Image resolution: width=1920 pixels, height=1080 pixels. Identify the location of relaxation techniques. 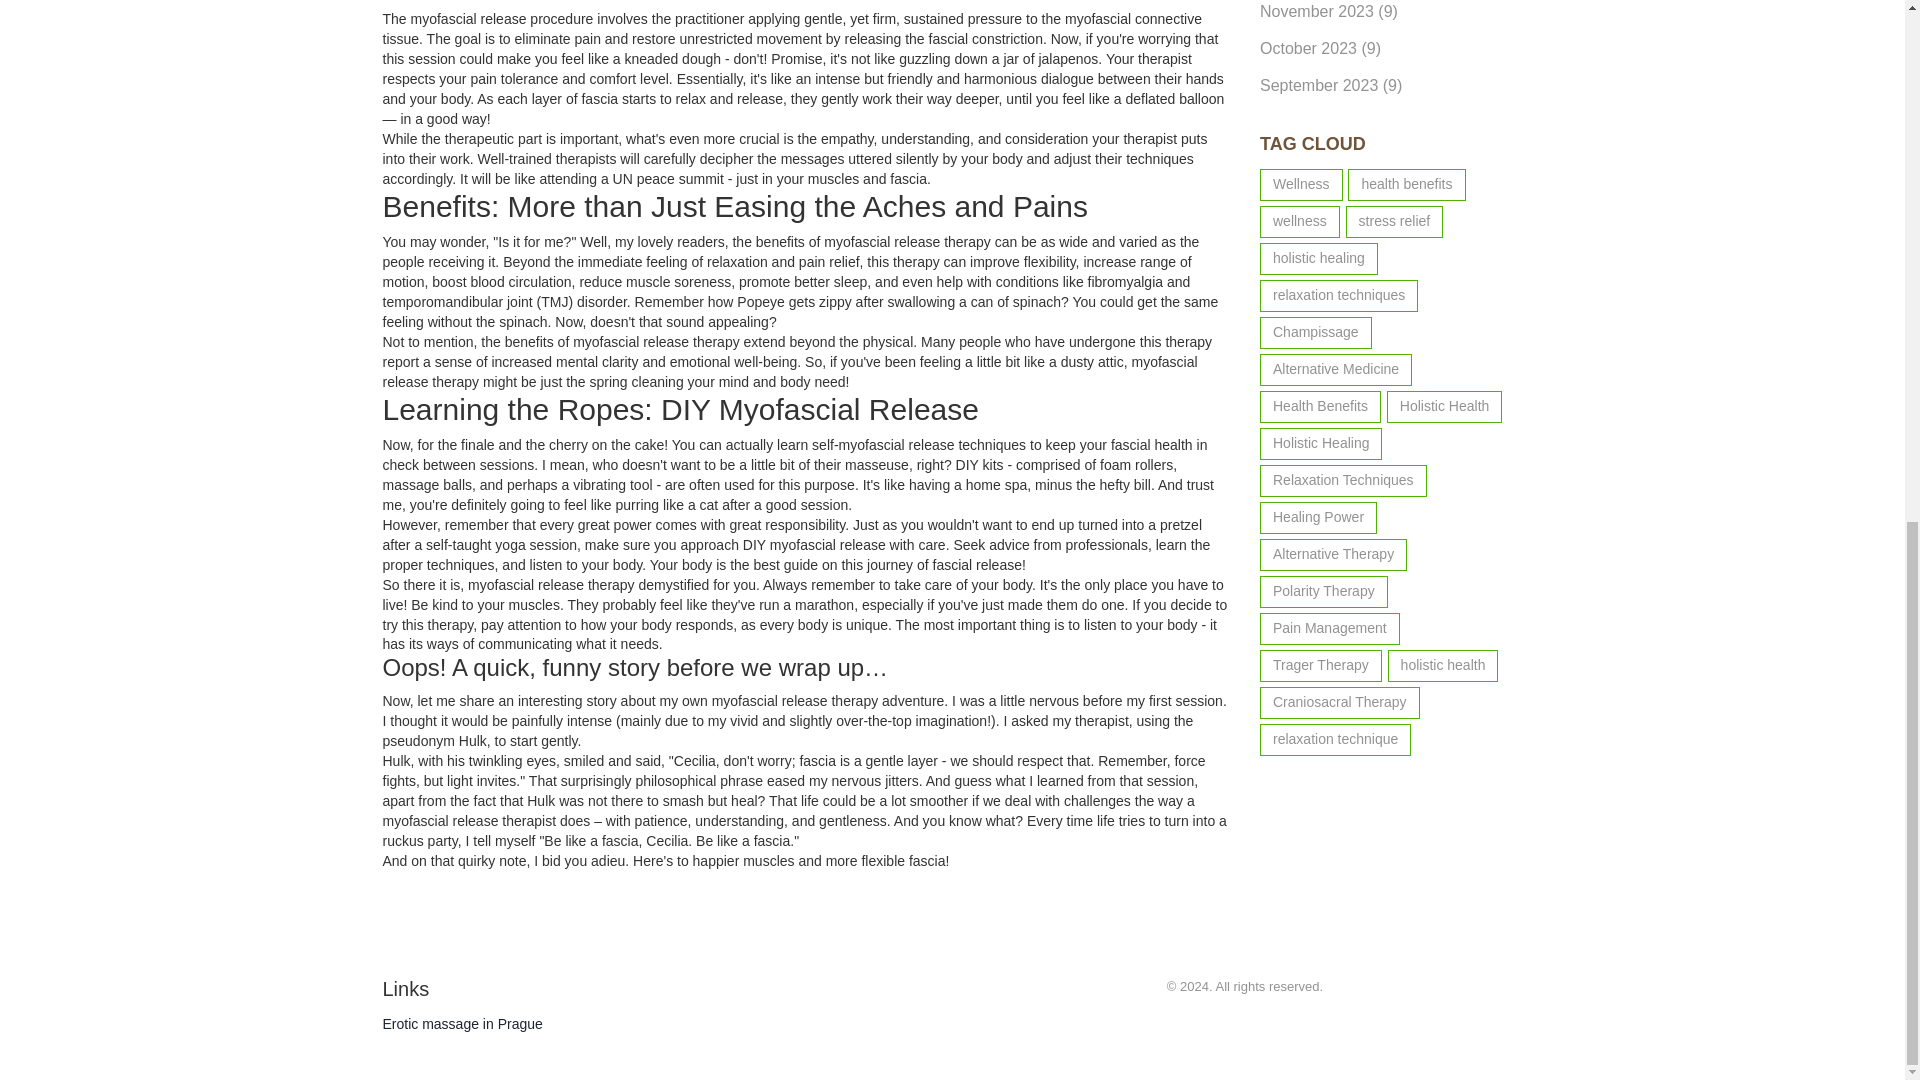
(1338, 296).